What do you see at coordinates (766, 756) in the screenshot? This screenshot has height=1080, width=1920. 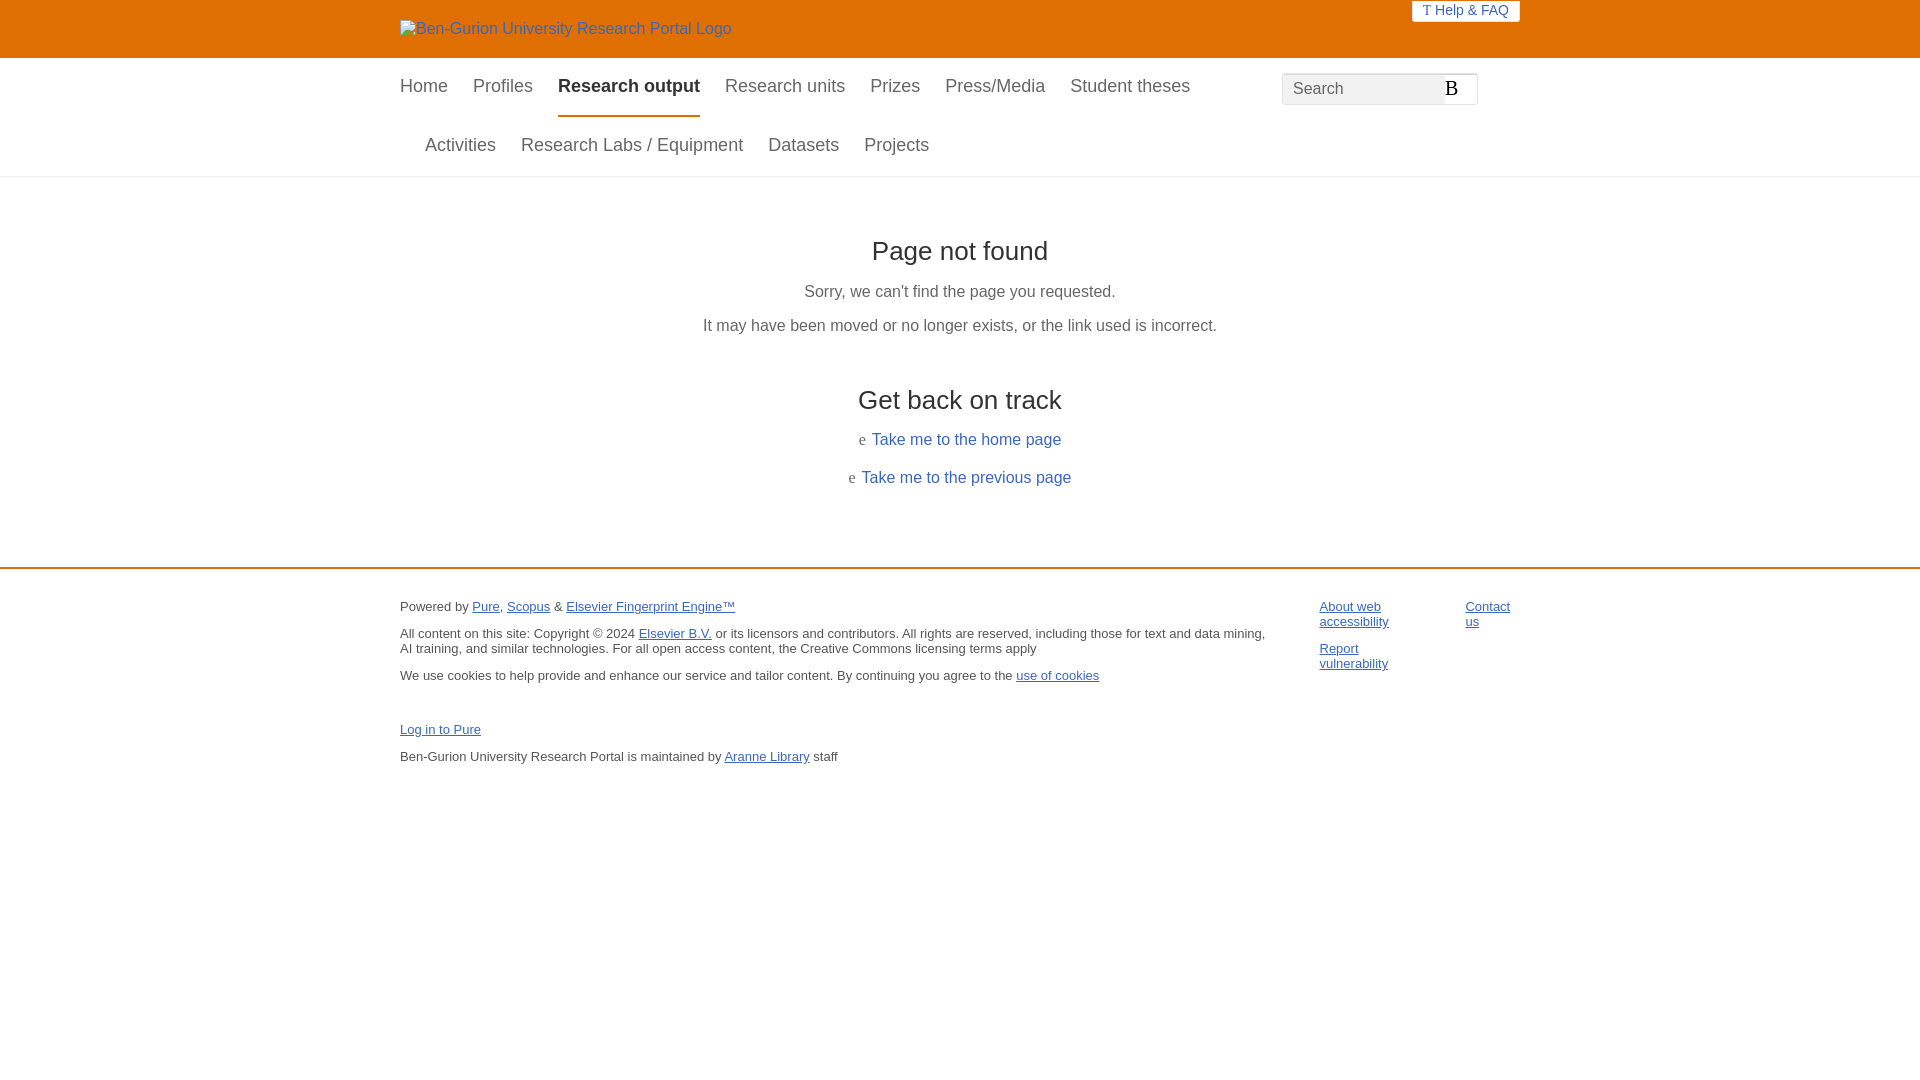 I see `Aranne Library` at bounding box center [766, 756].